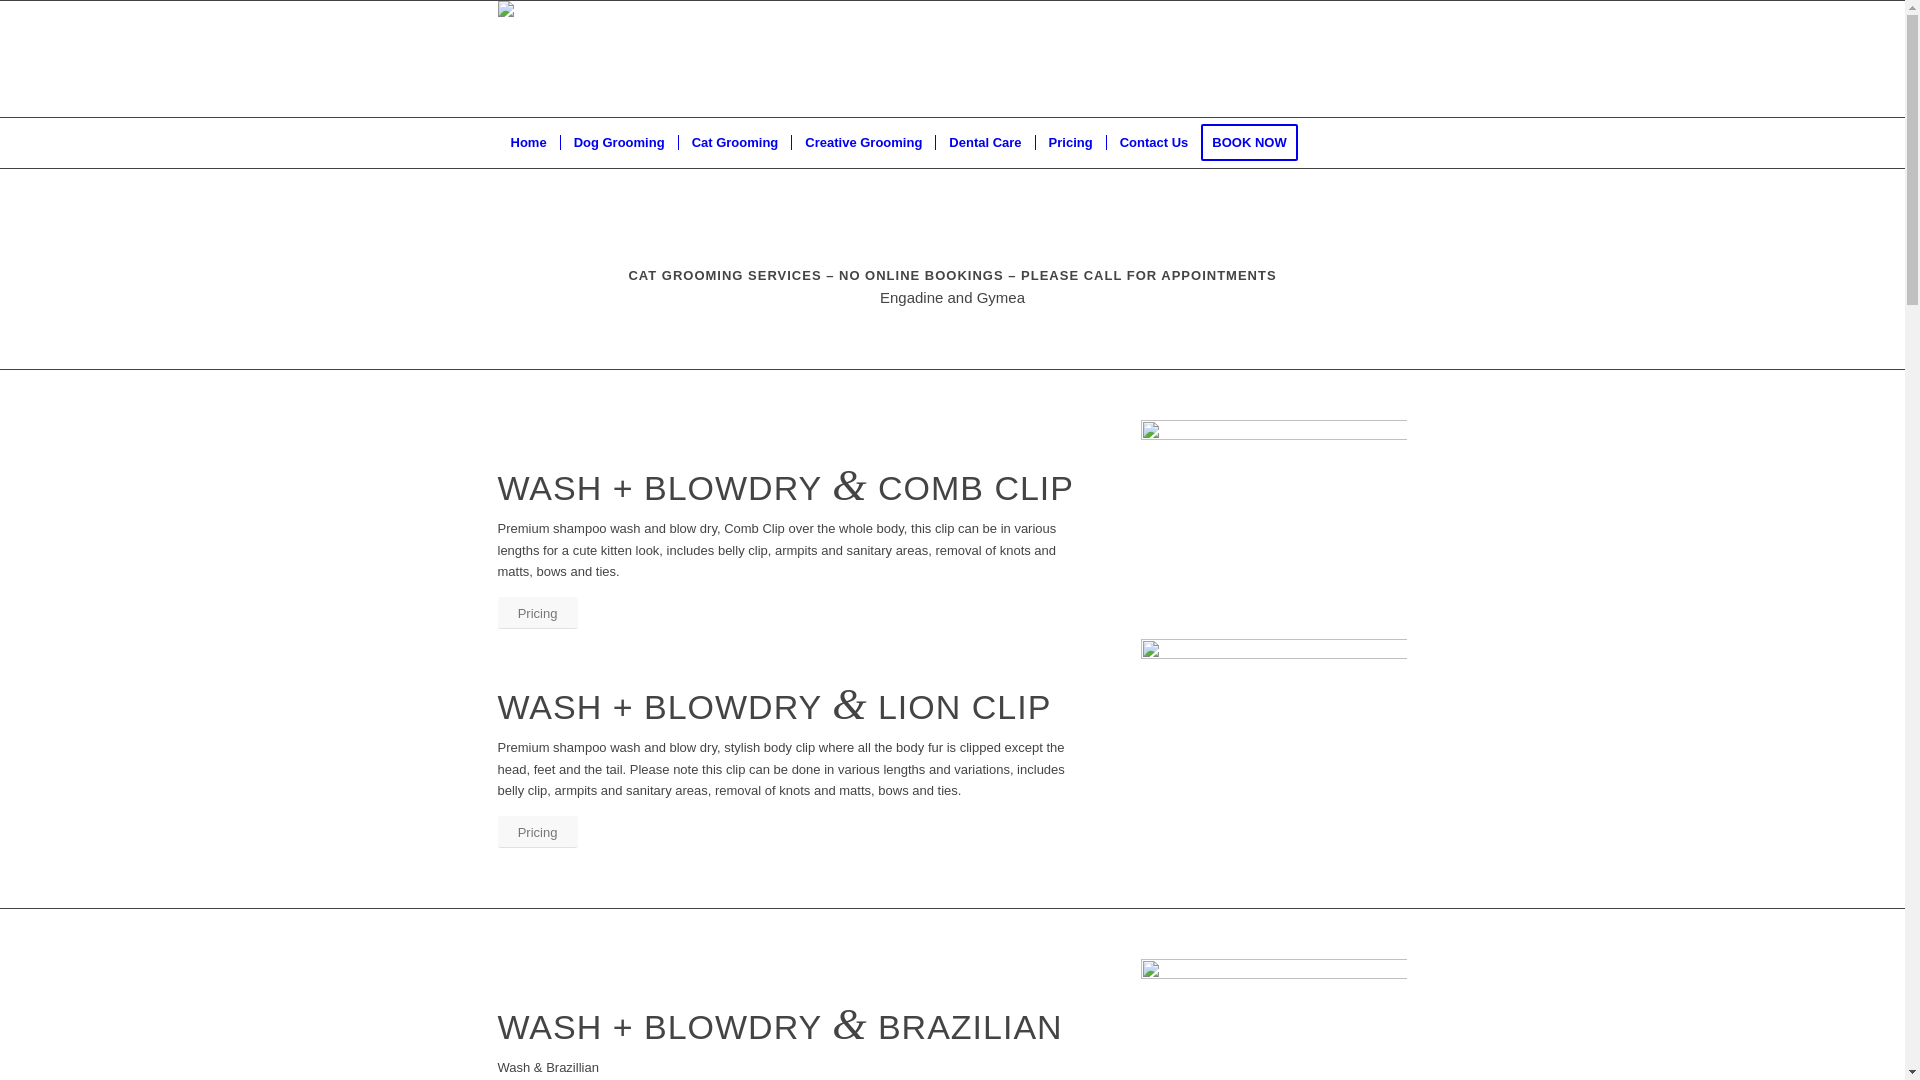 The width and height of the screenshot is (1920, 1080). Describe the element at coordinates (1070, 143) in the screenshot. I see `Pricing` at that location.